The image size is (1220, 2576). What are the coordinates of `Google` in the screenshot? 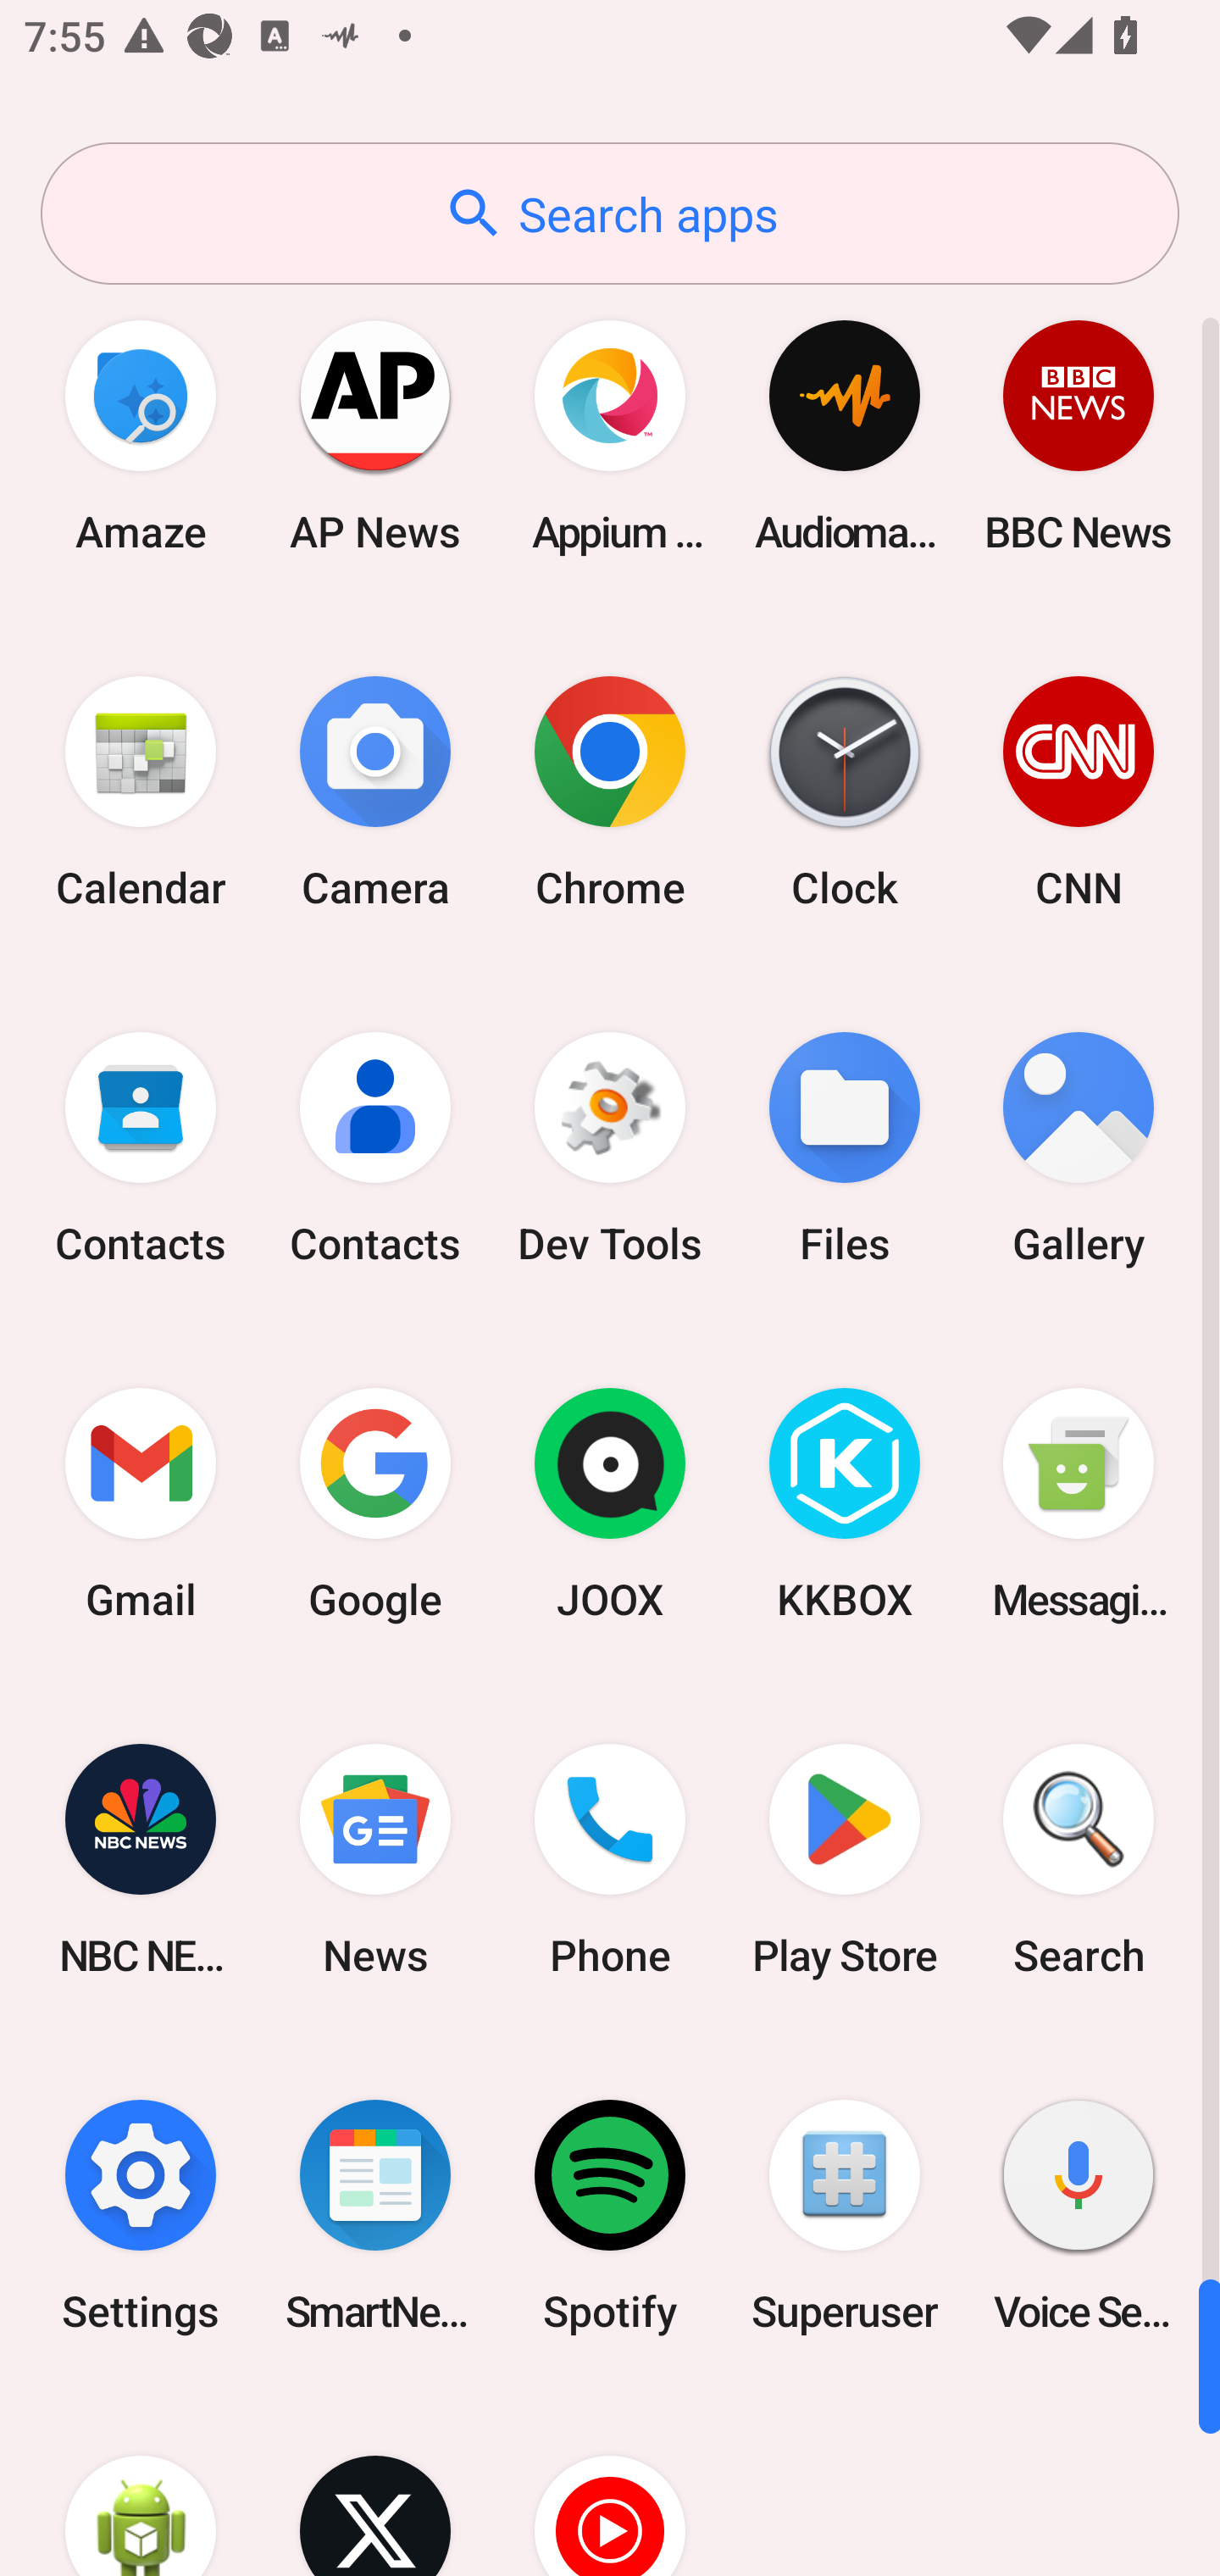 It's located at (375, 1504).